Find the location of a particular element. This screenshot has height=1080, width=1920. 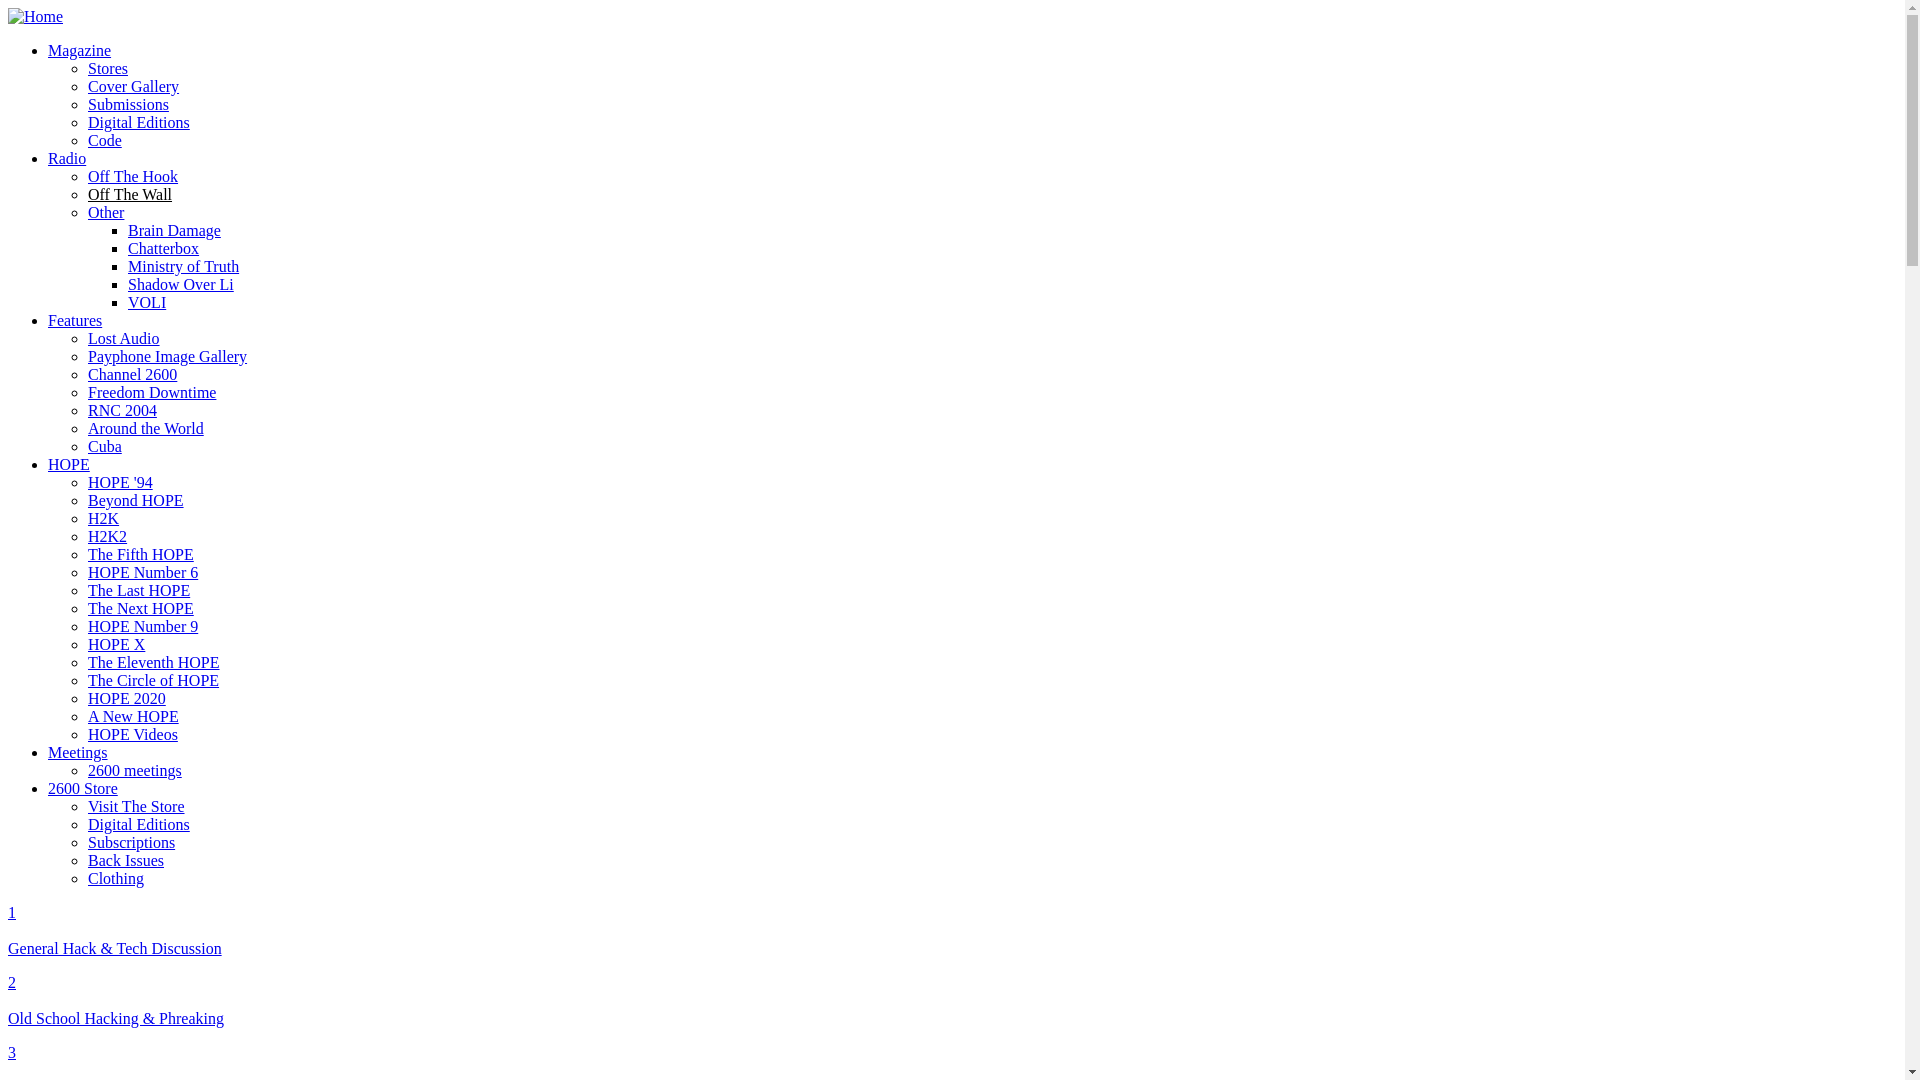

The Fifth HOPE is located at coordinates (141, 554).